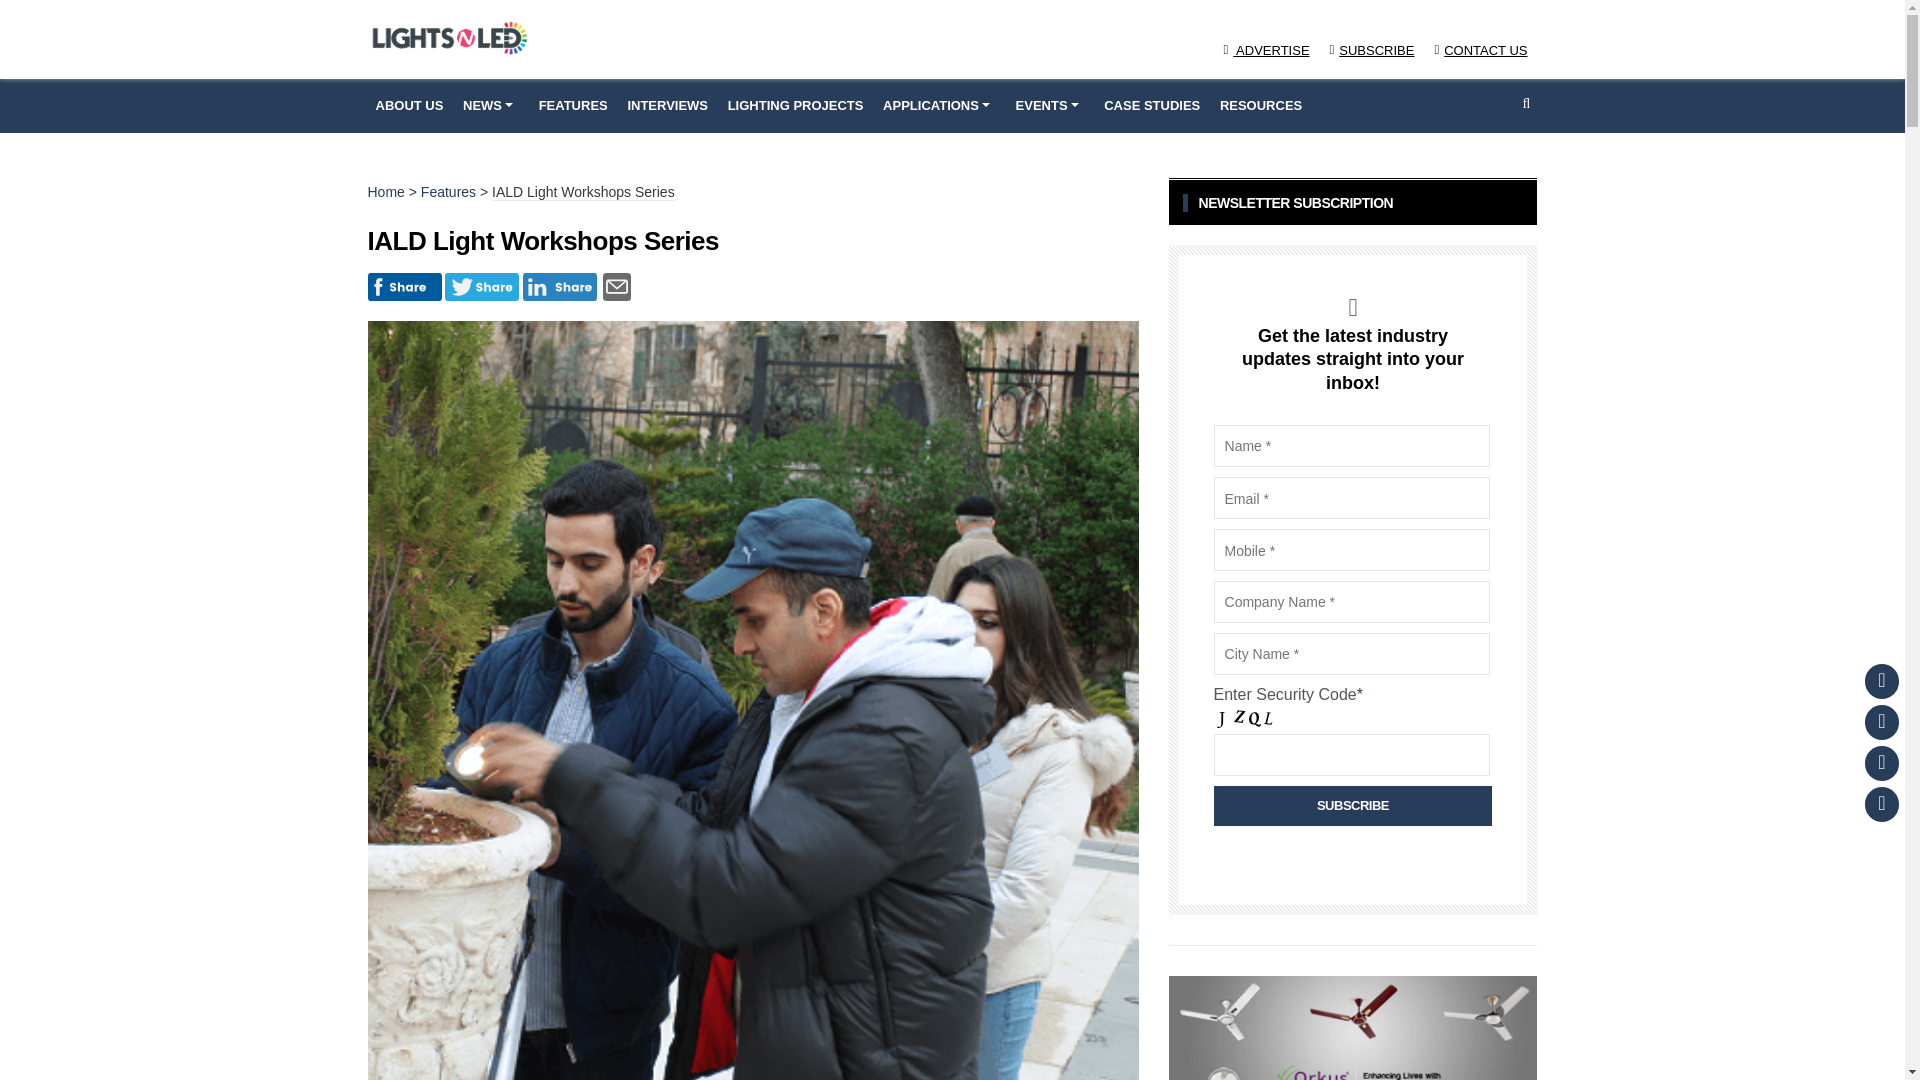 This screenshot has height=1080, width=1920. What do you see at coordinates (667, 105) in the screenshot?
I see `INTERVIEWS` at bounding box center [667, 105].